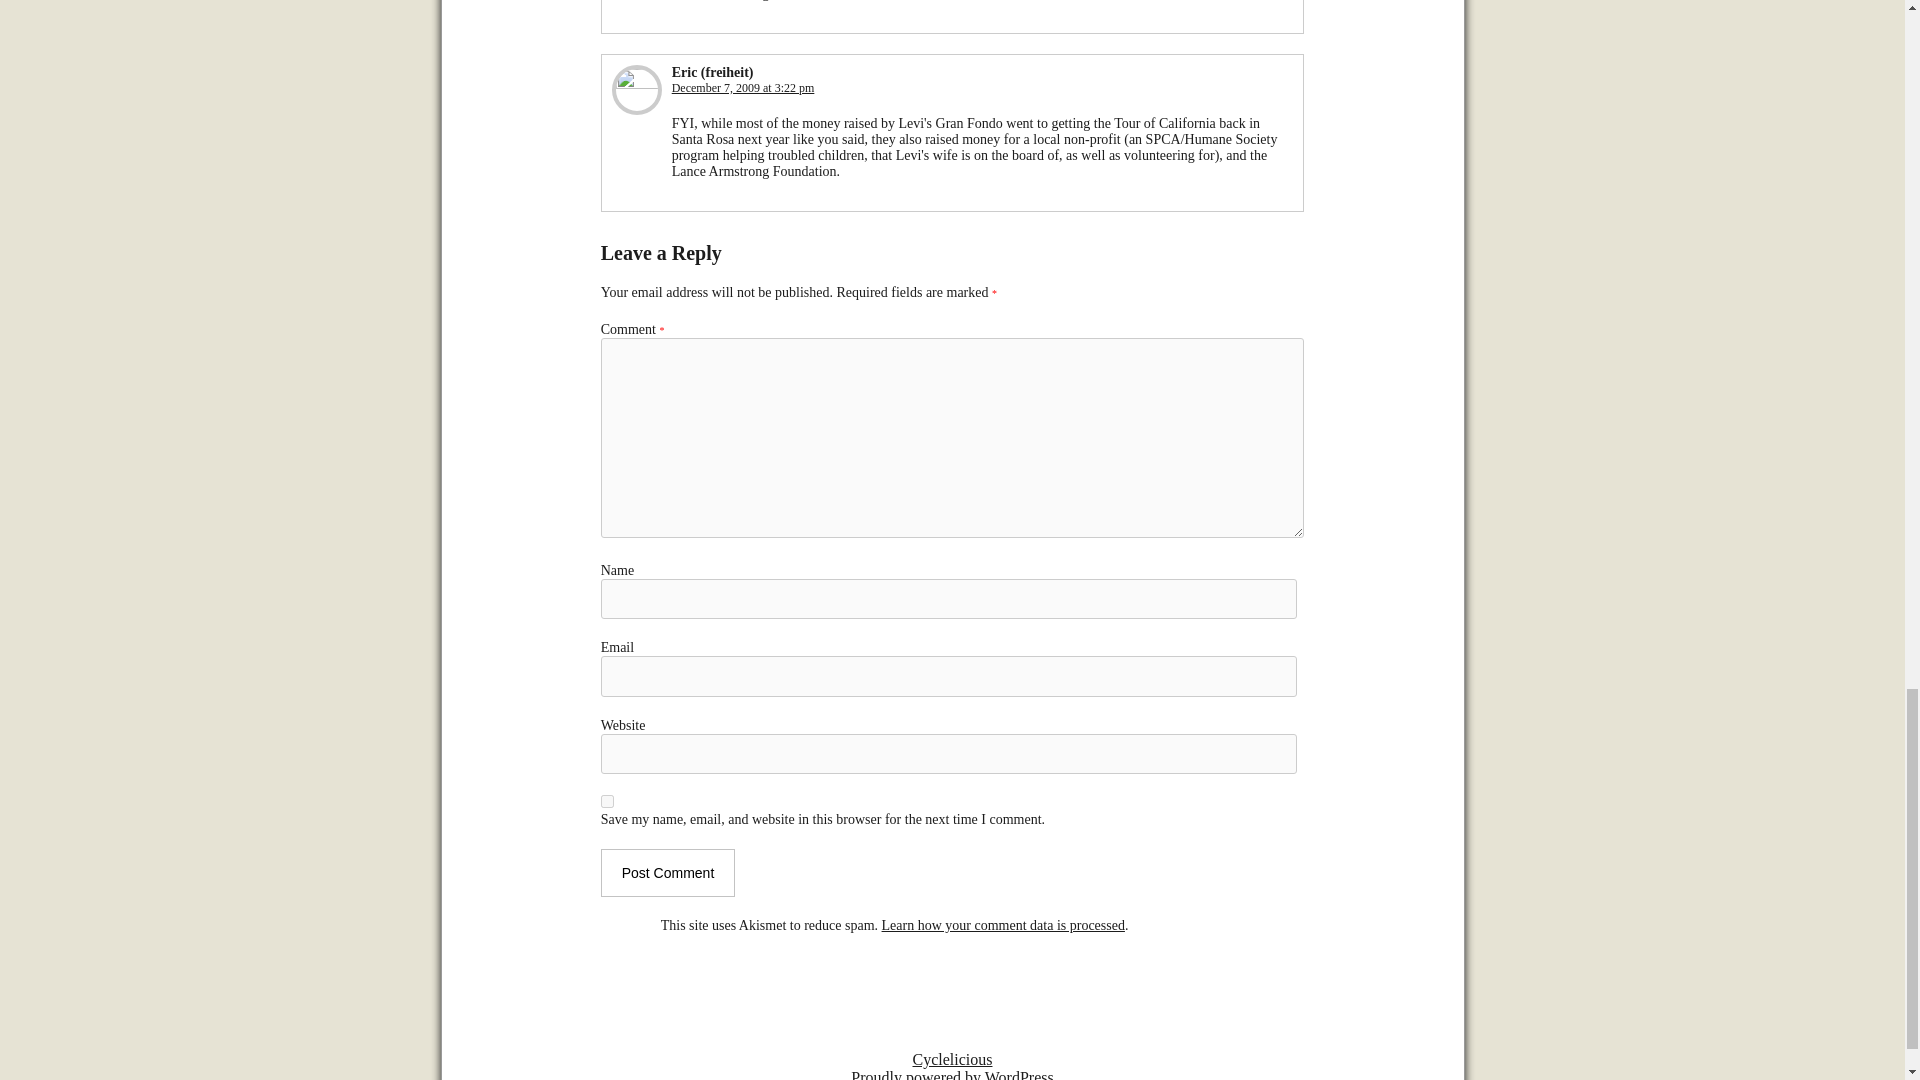  I want to click on December 7, 2009 at 3:22 pm, so click(743, 88).